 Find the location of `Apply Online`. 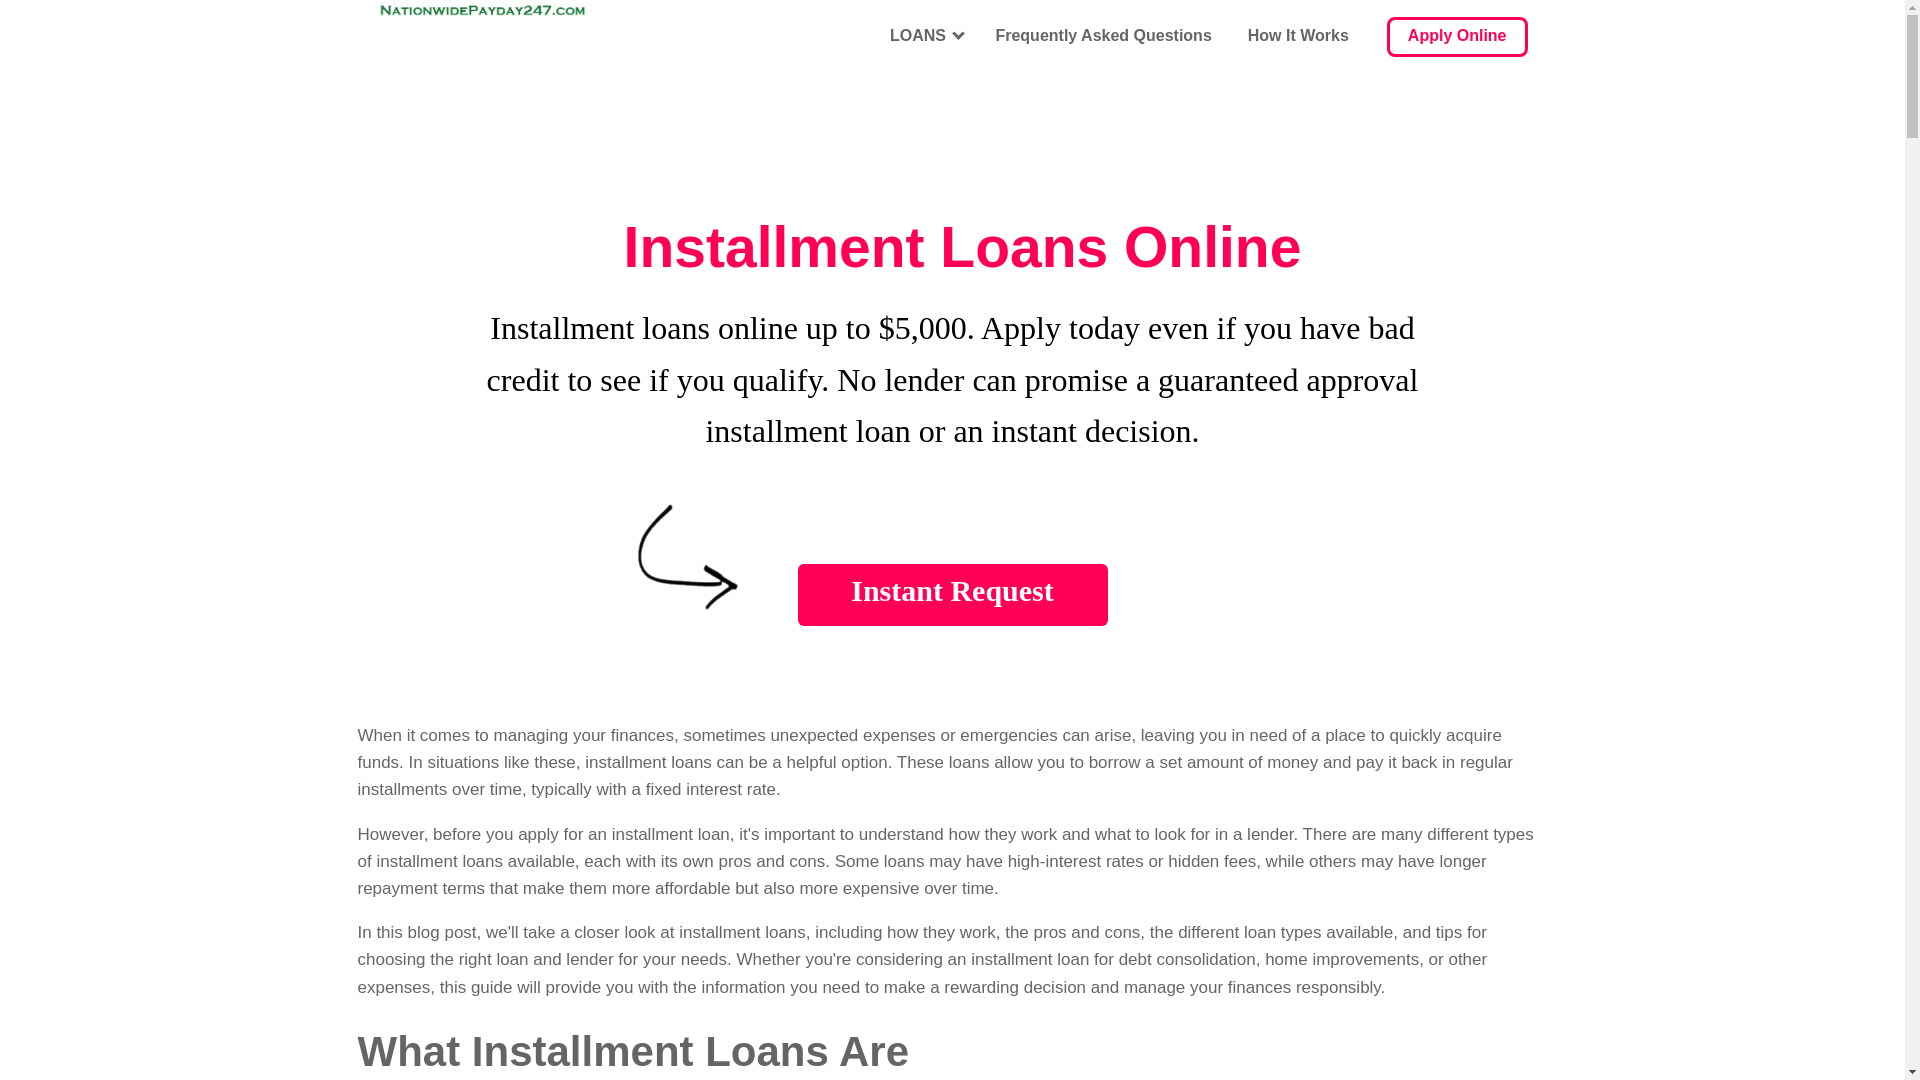

Apply Online is located at coordinates (1457, 37).